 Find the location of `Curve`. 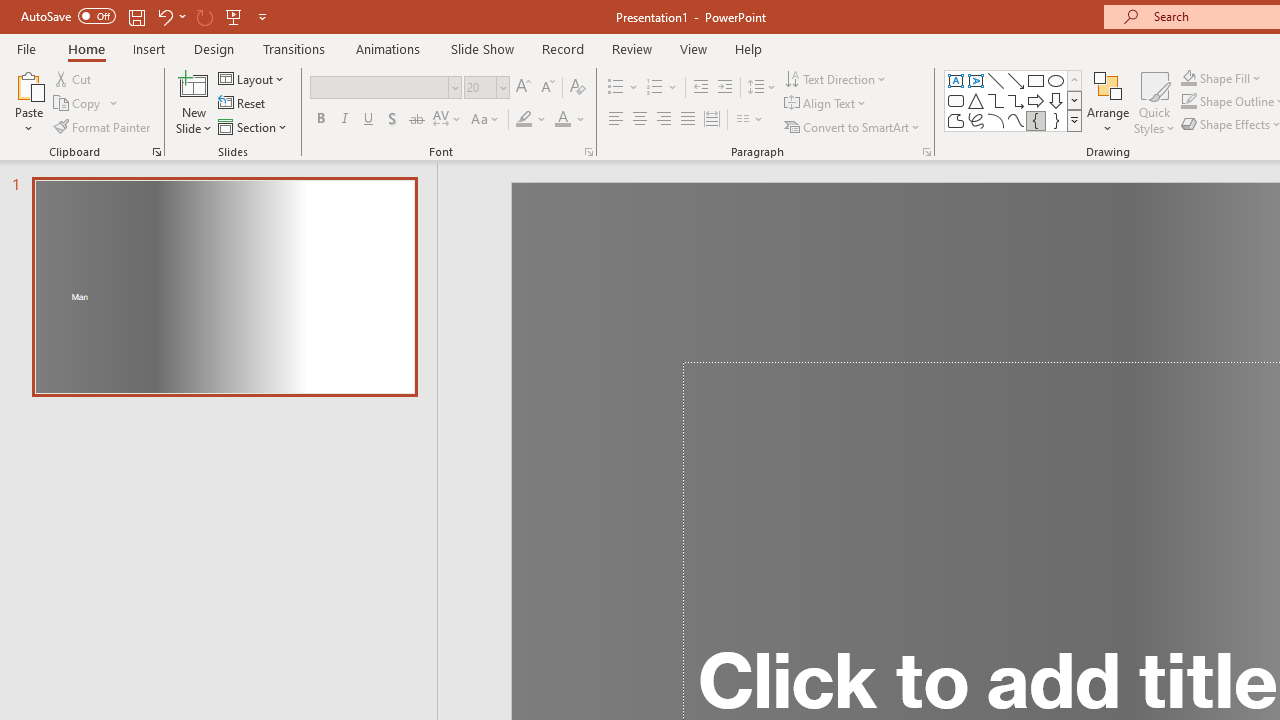

Curve is located at coordinates (1016, 120).